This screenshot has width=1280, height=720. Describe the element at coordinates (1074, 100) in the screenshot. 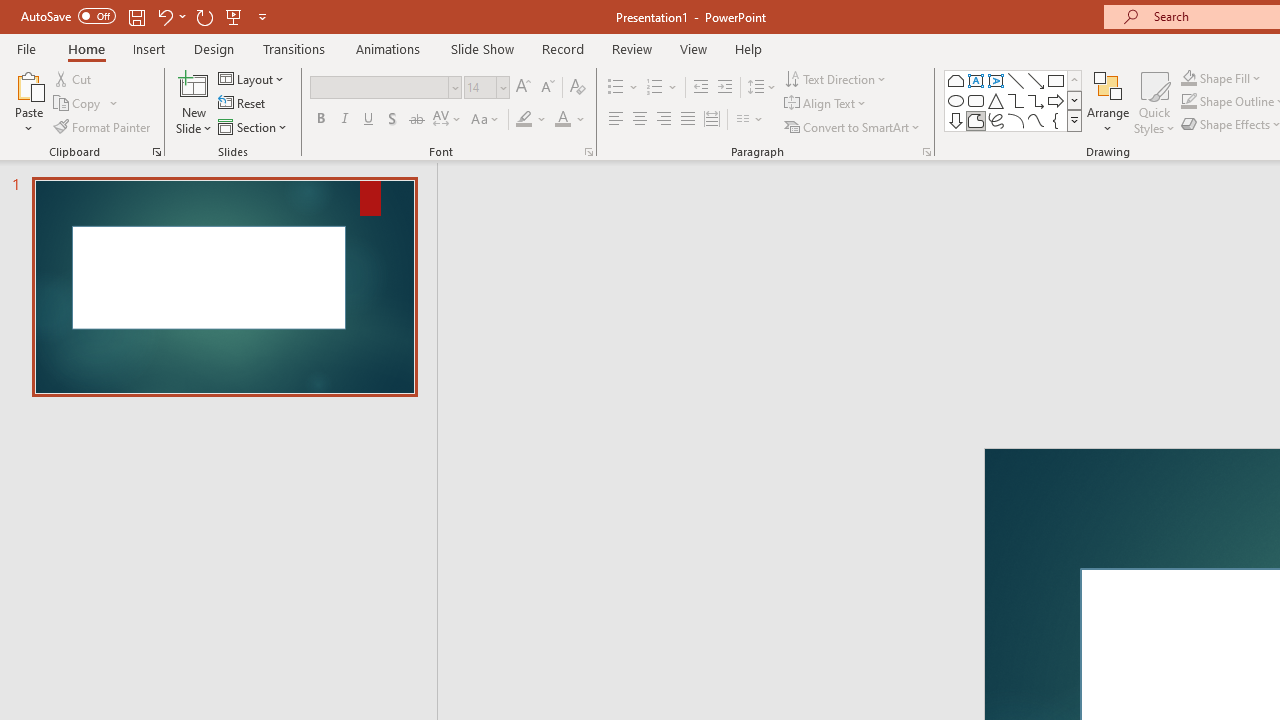

I see `Row Down` at that location.